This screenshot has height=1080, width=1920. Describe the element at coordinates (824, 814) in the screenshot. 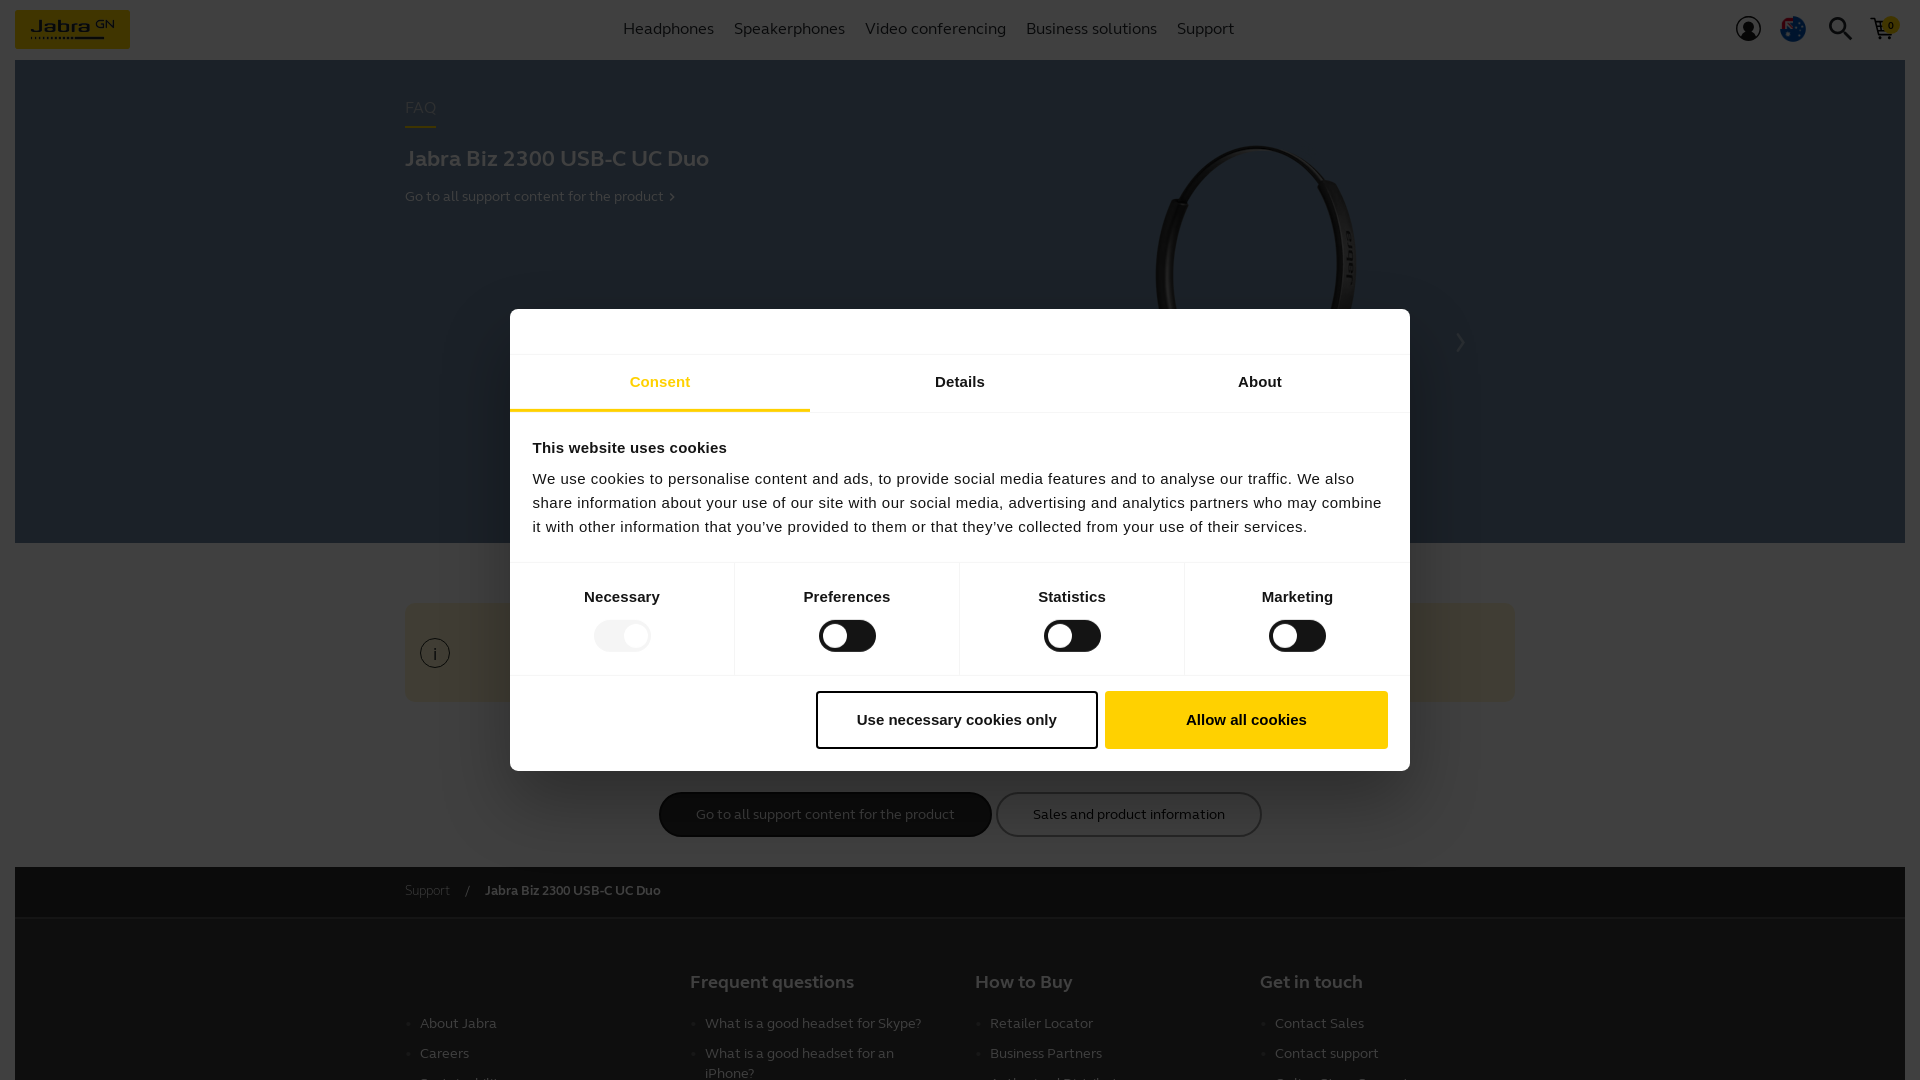

I see `Go to all support content for the product` at that location.